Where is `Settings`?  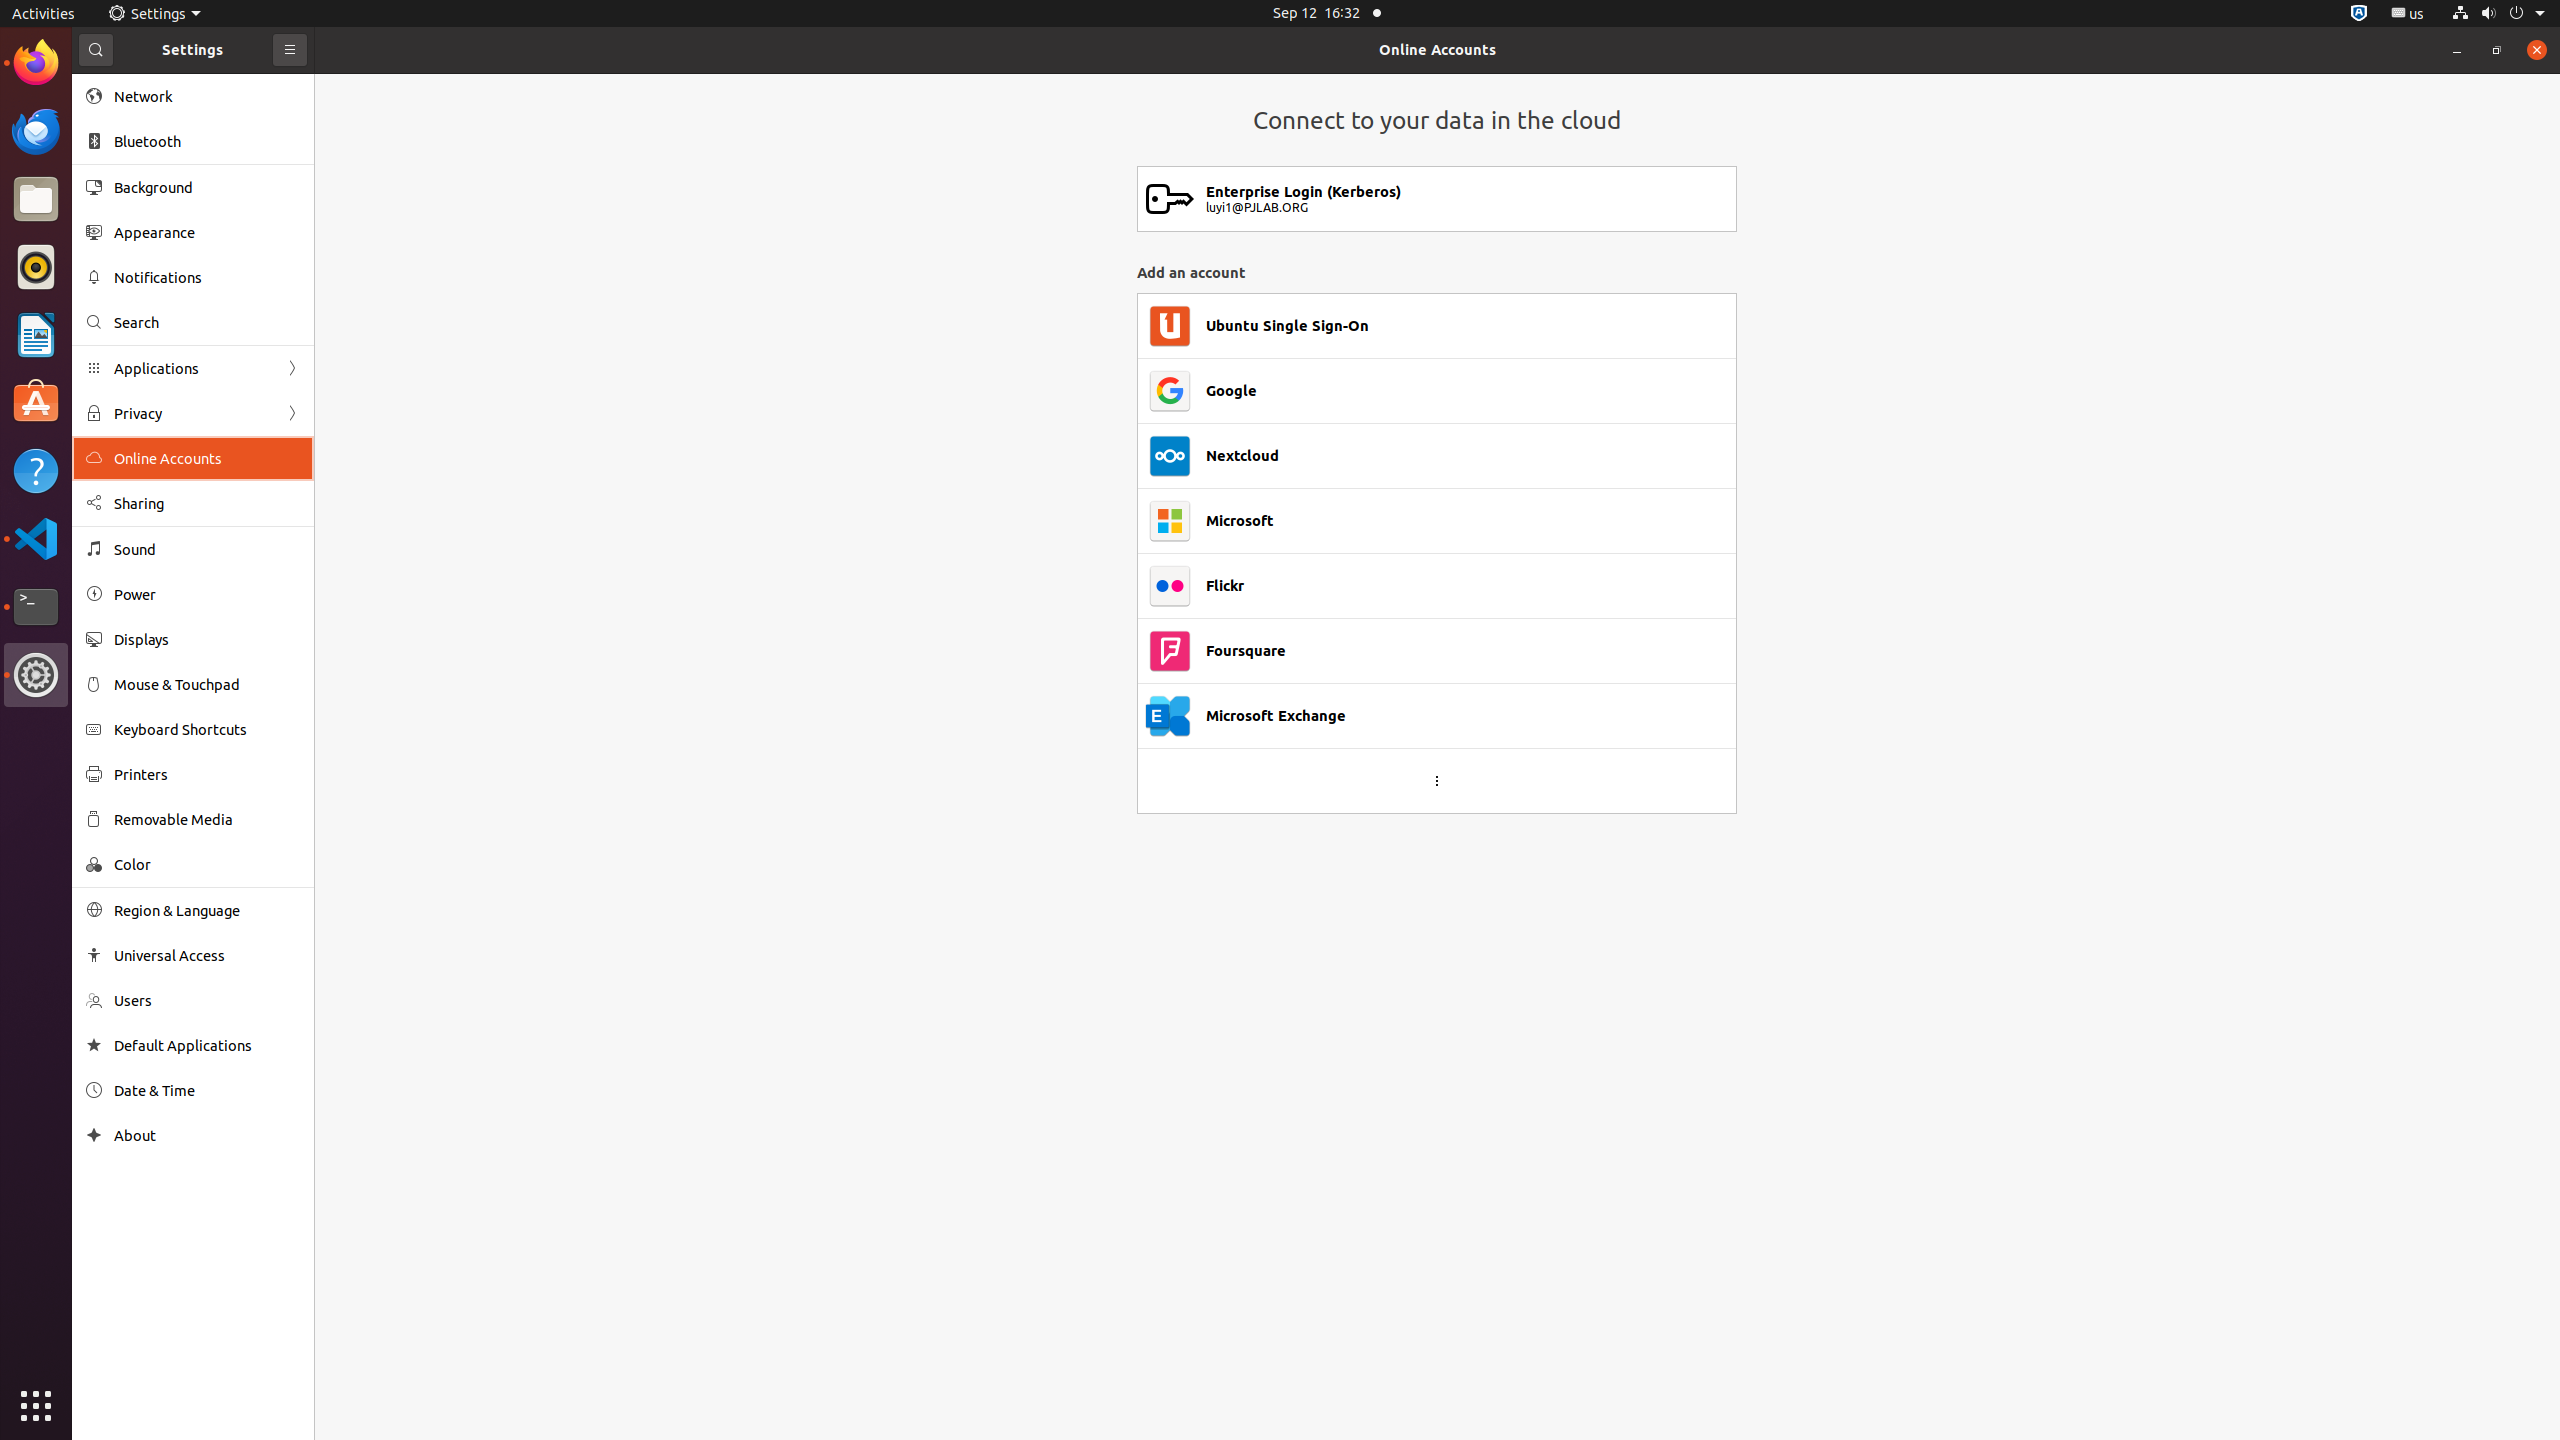
Settings is located at coordinates (36, 675).